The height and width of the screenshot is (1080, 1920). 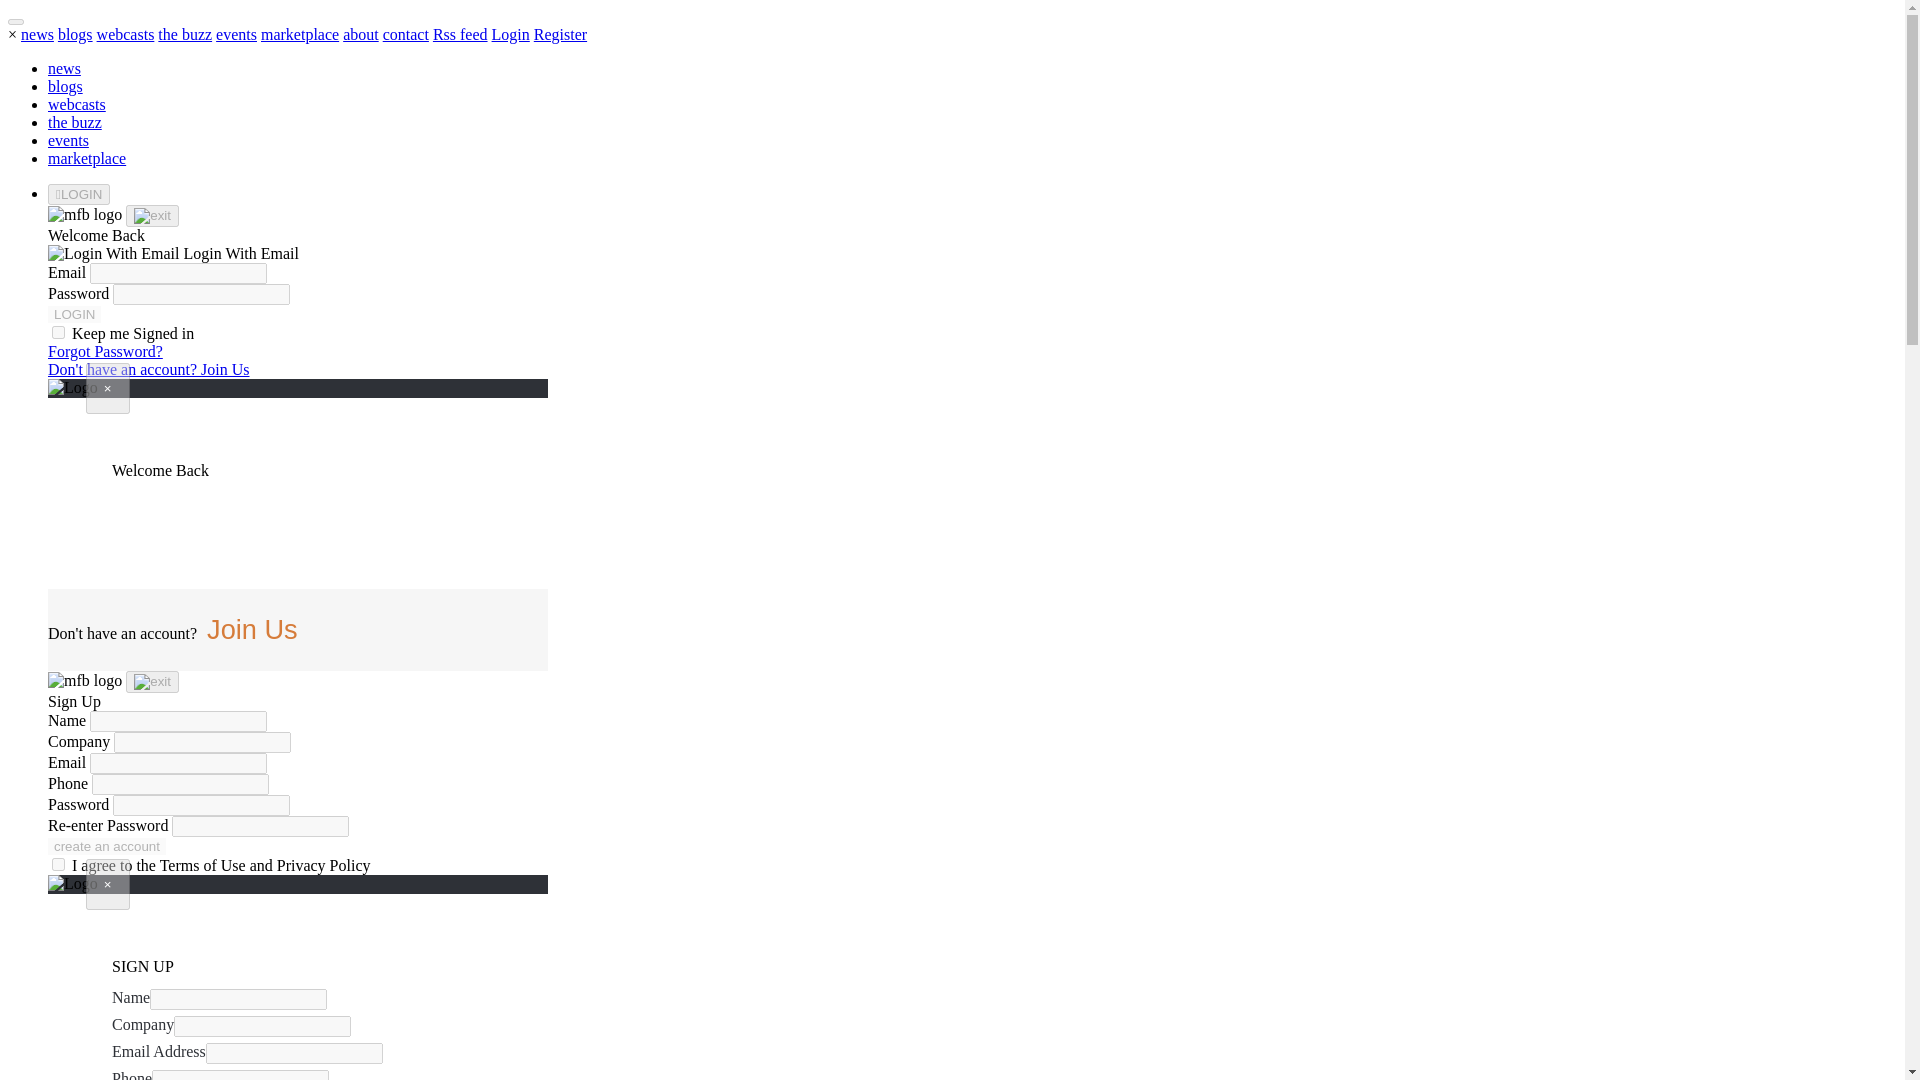 I want to click on contact, so click(x=405, y=34).